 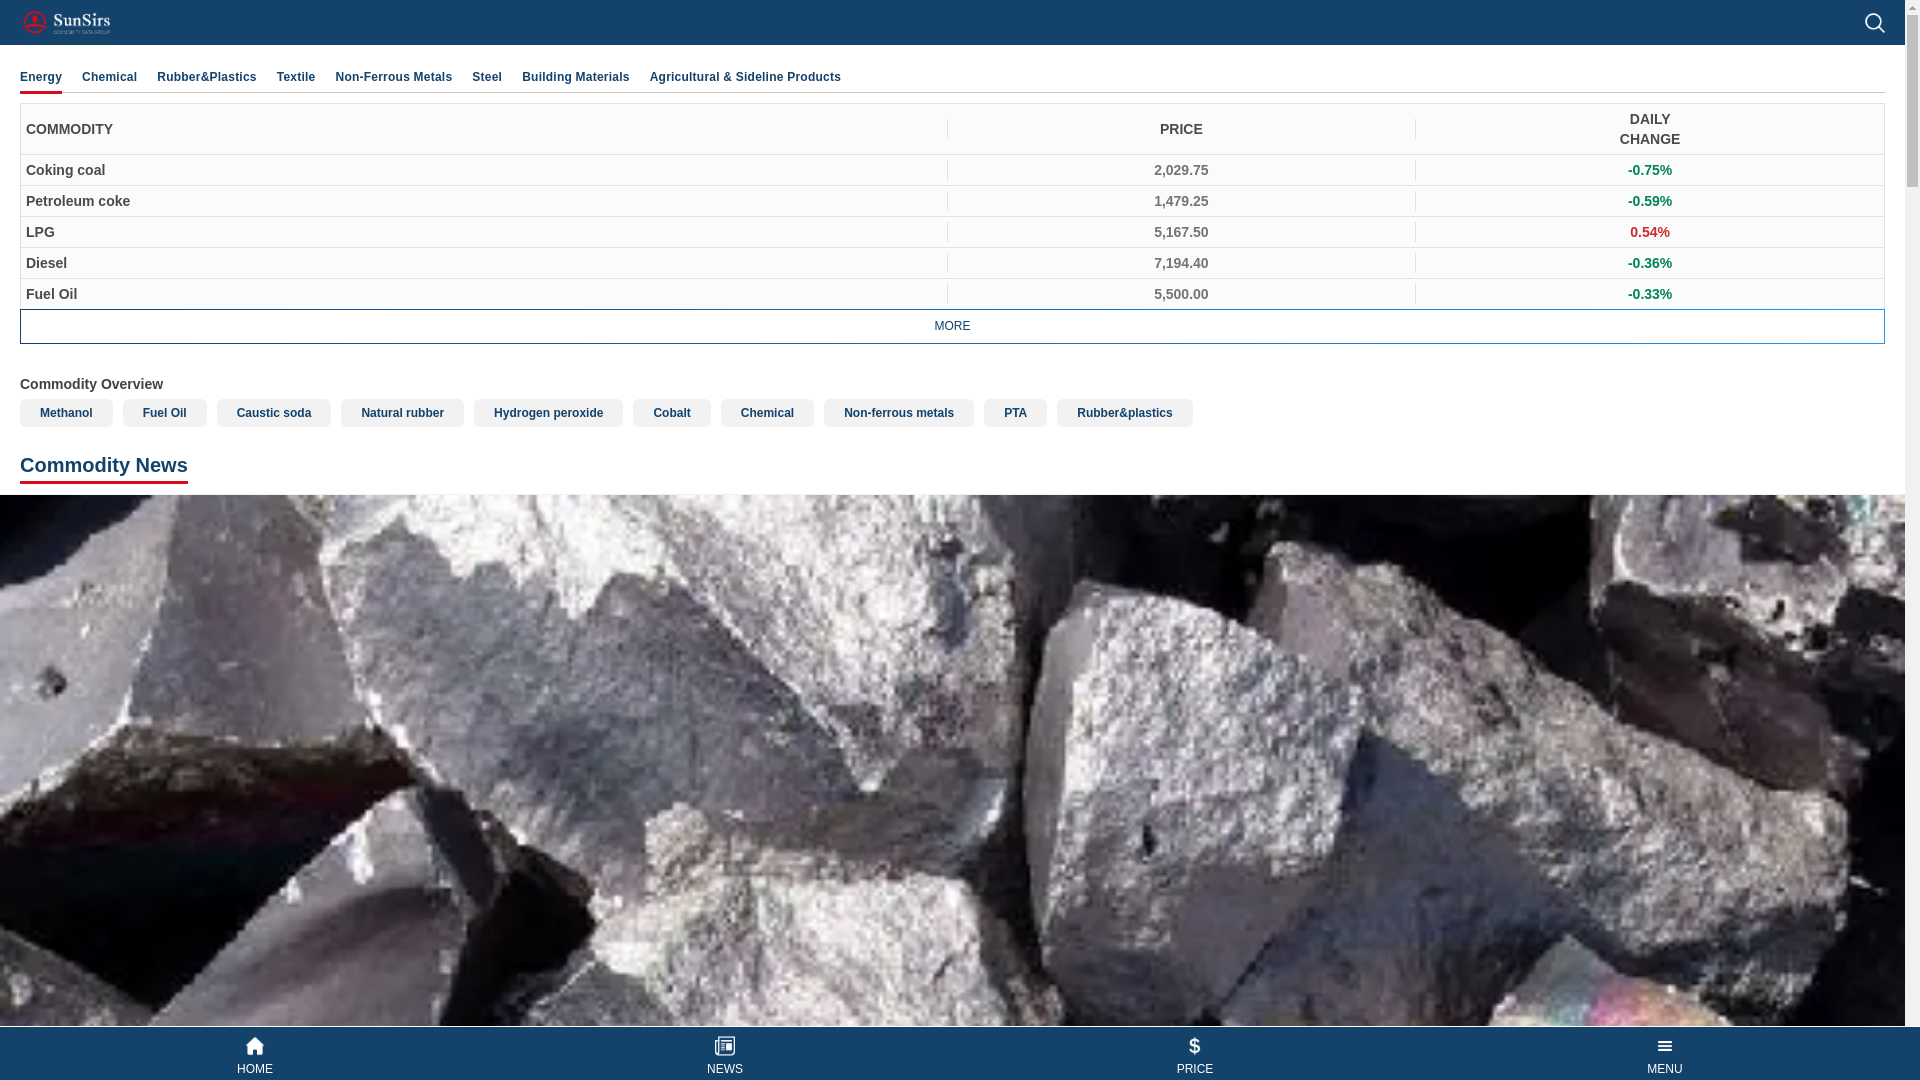 I want to click on MORE, so click(x=952, y=326).